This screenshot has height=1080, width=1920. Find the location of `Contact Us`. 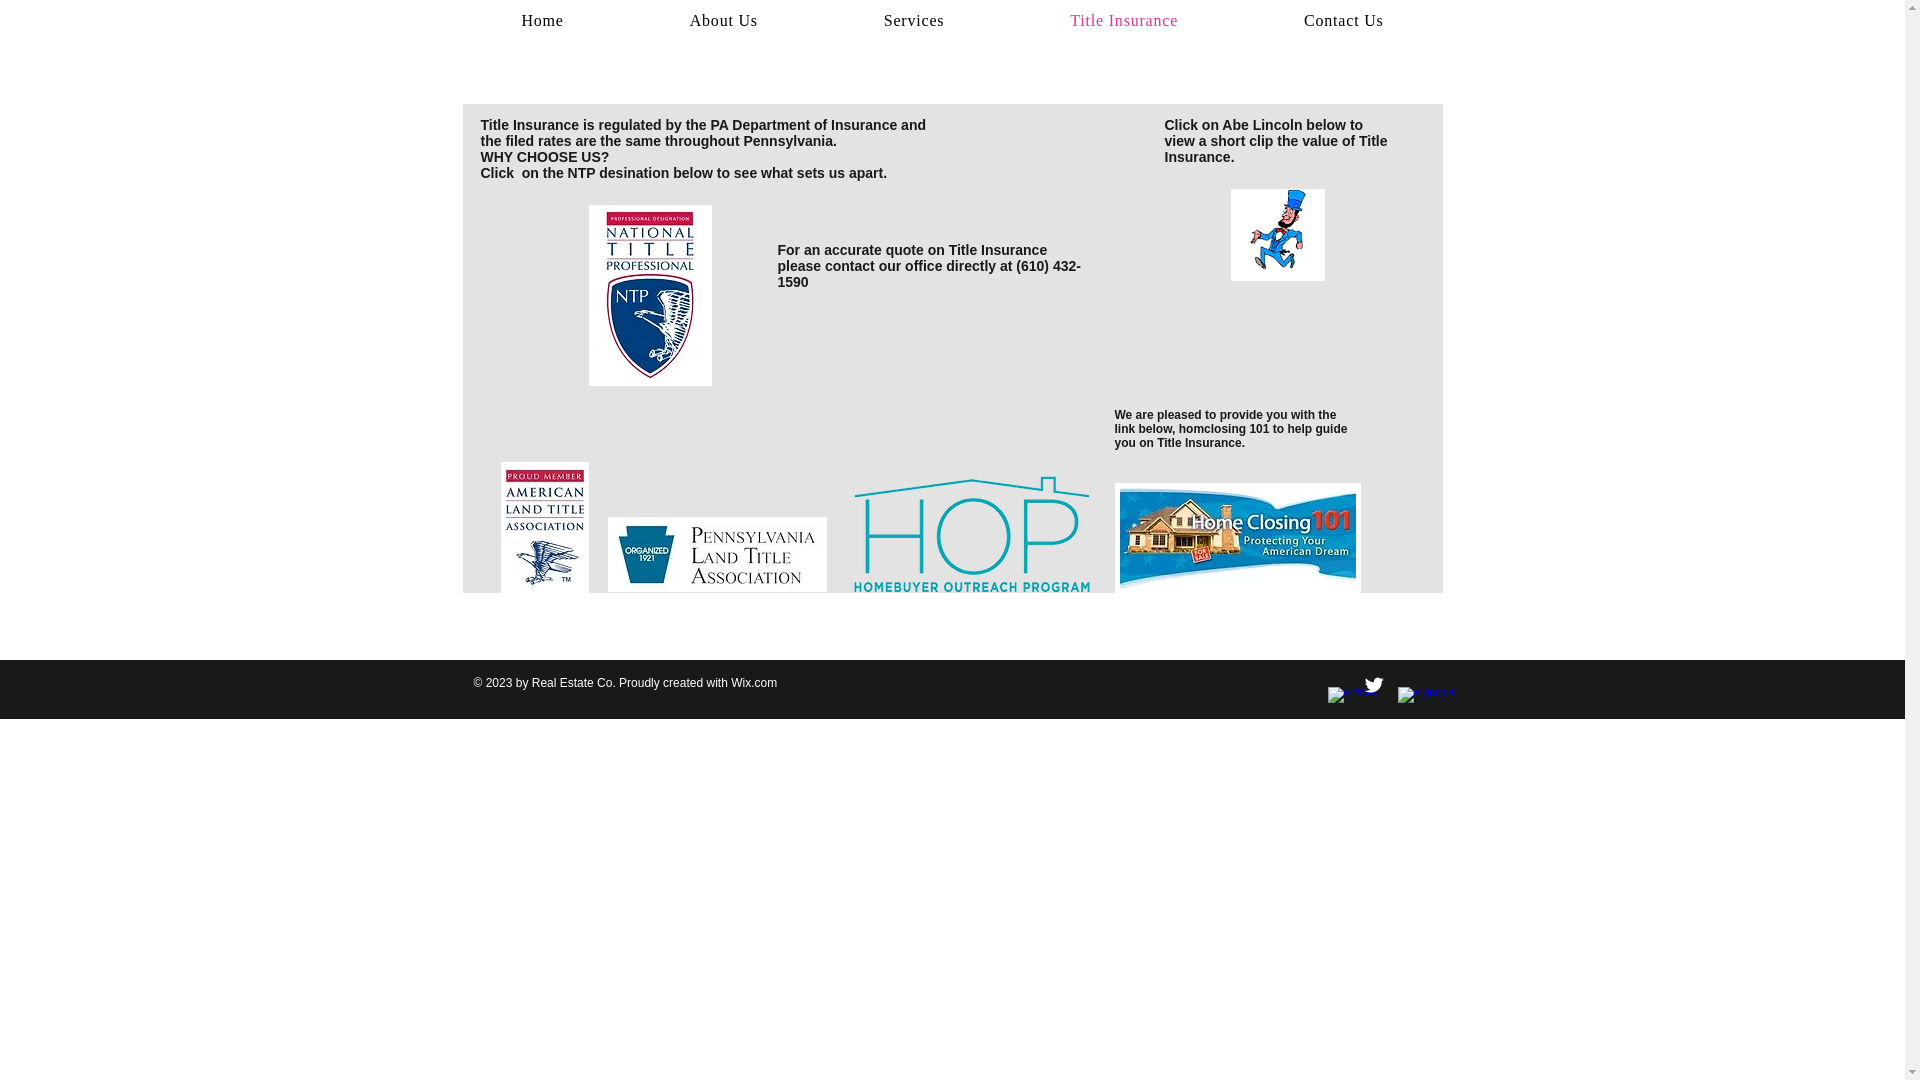

Contact Us is located at coordinates (952, 21).